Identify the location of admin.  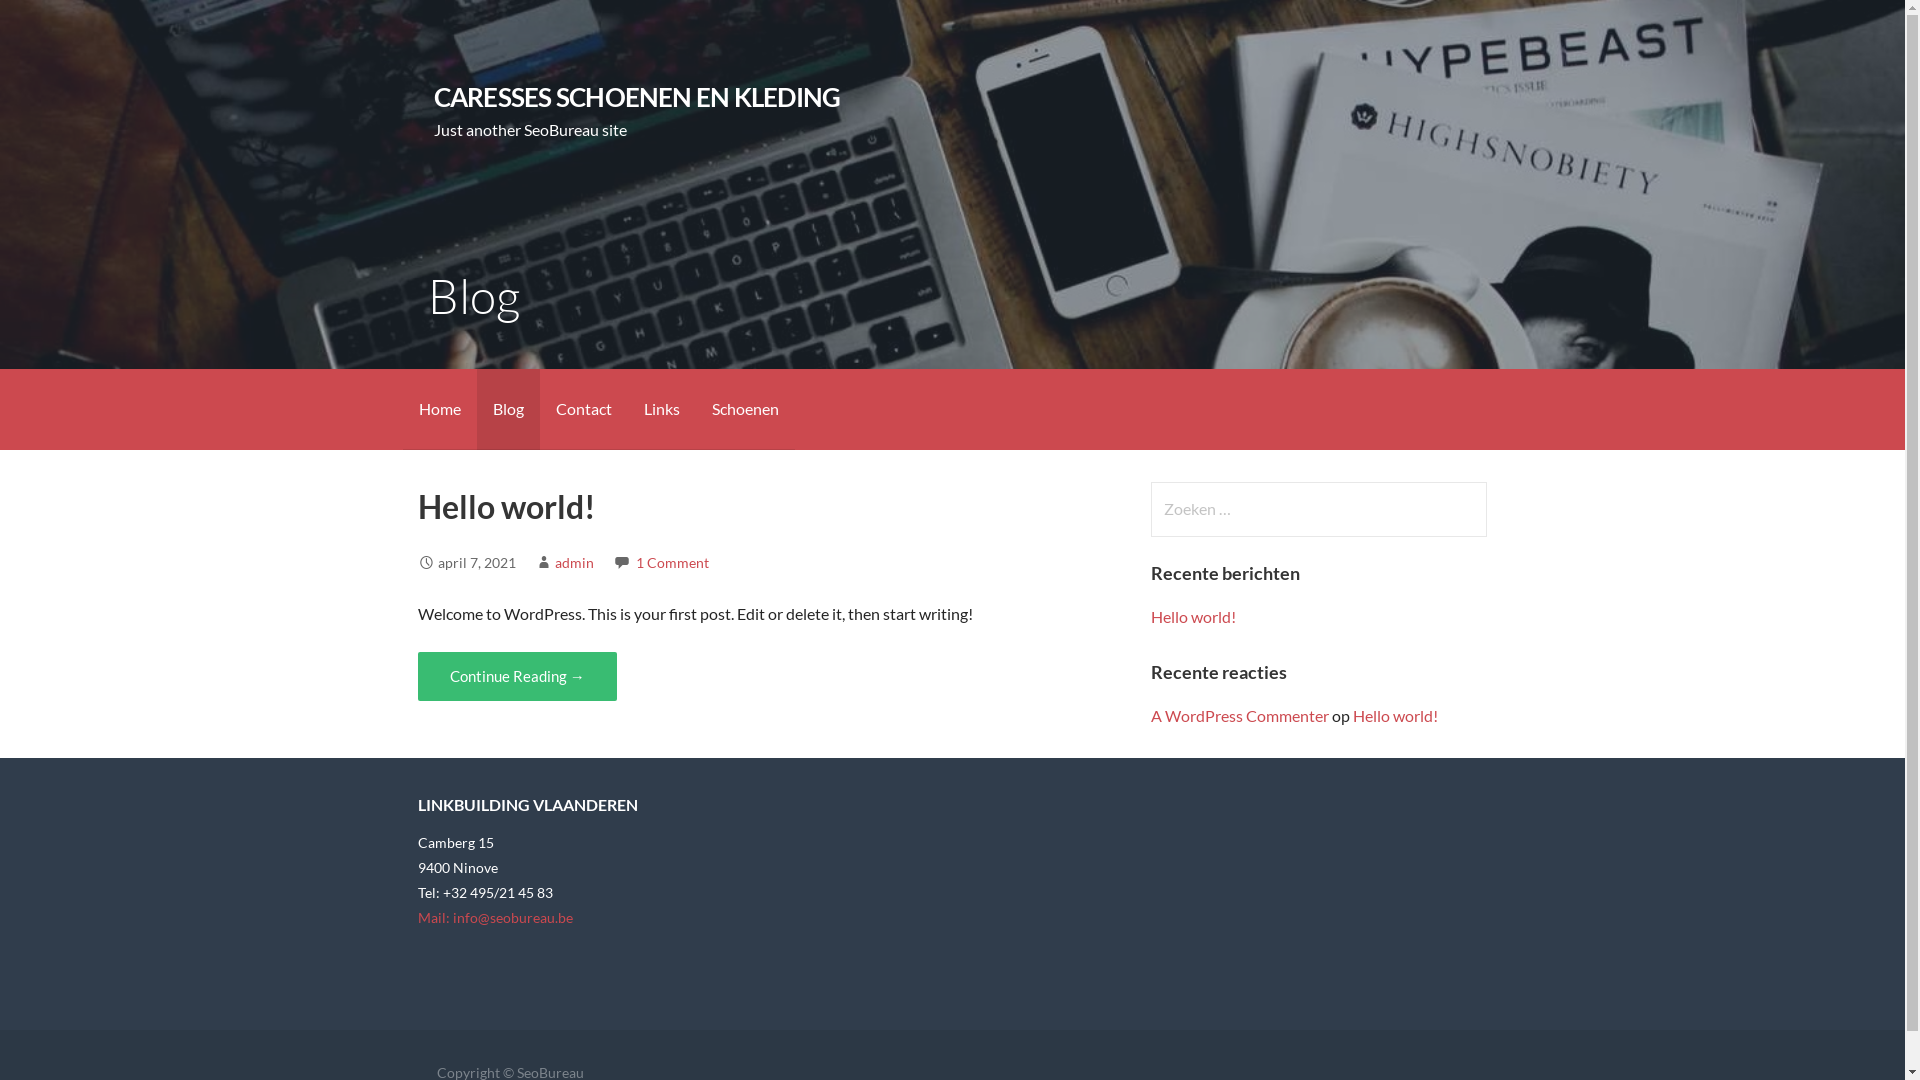
(574, 562).